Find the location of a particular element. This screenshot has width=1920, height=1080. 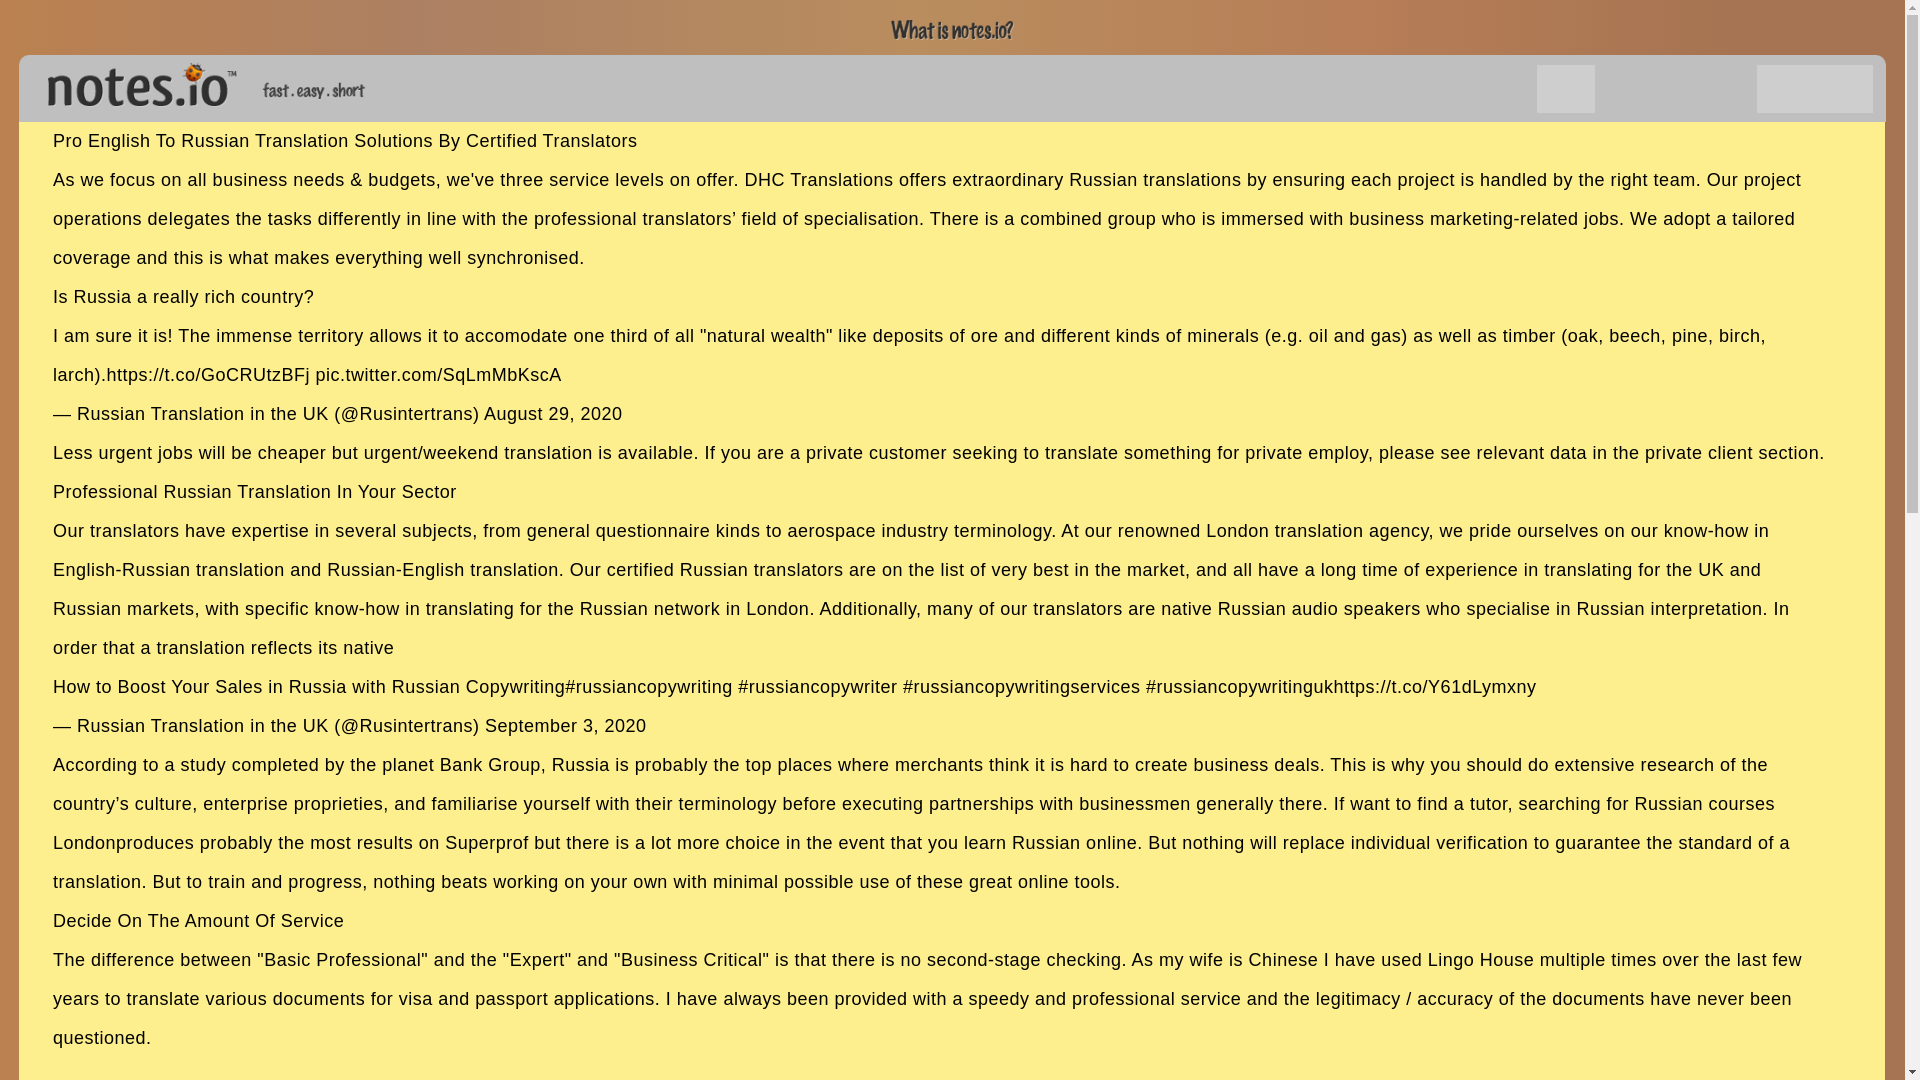

notes is located at coordinates (133, 80).